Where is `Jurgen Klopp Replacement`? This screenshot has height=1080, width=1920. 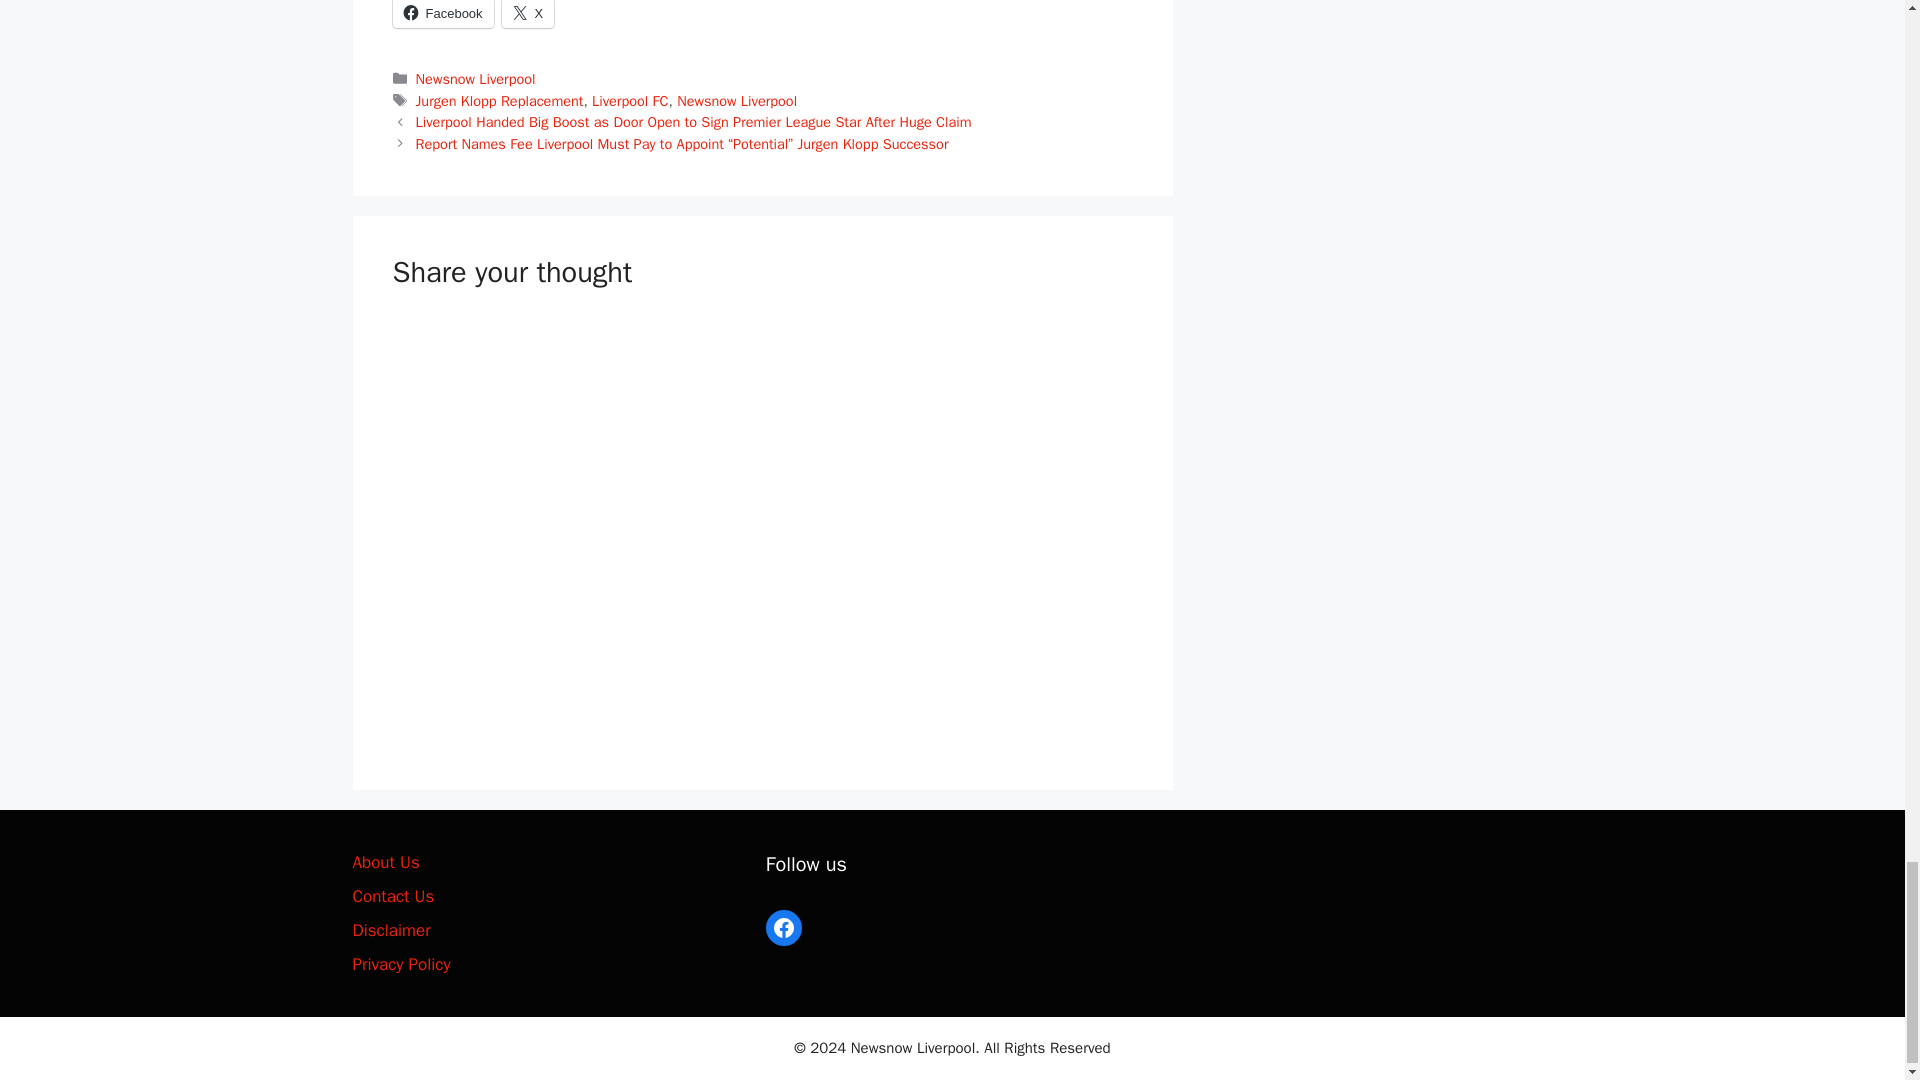
Jurgen Klopp Replacement is located at coordinates (500, 100).